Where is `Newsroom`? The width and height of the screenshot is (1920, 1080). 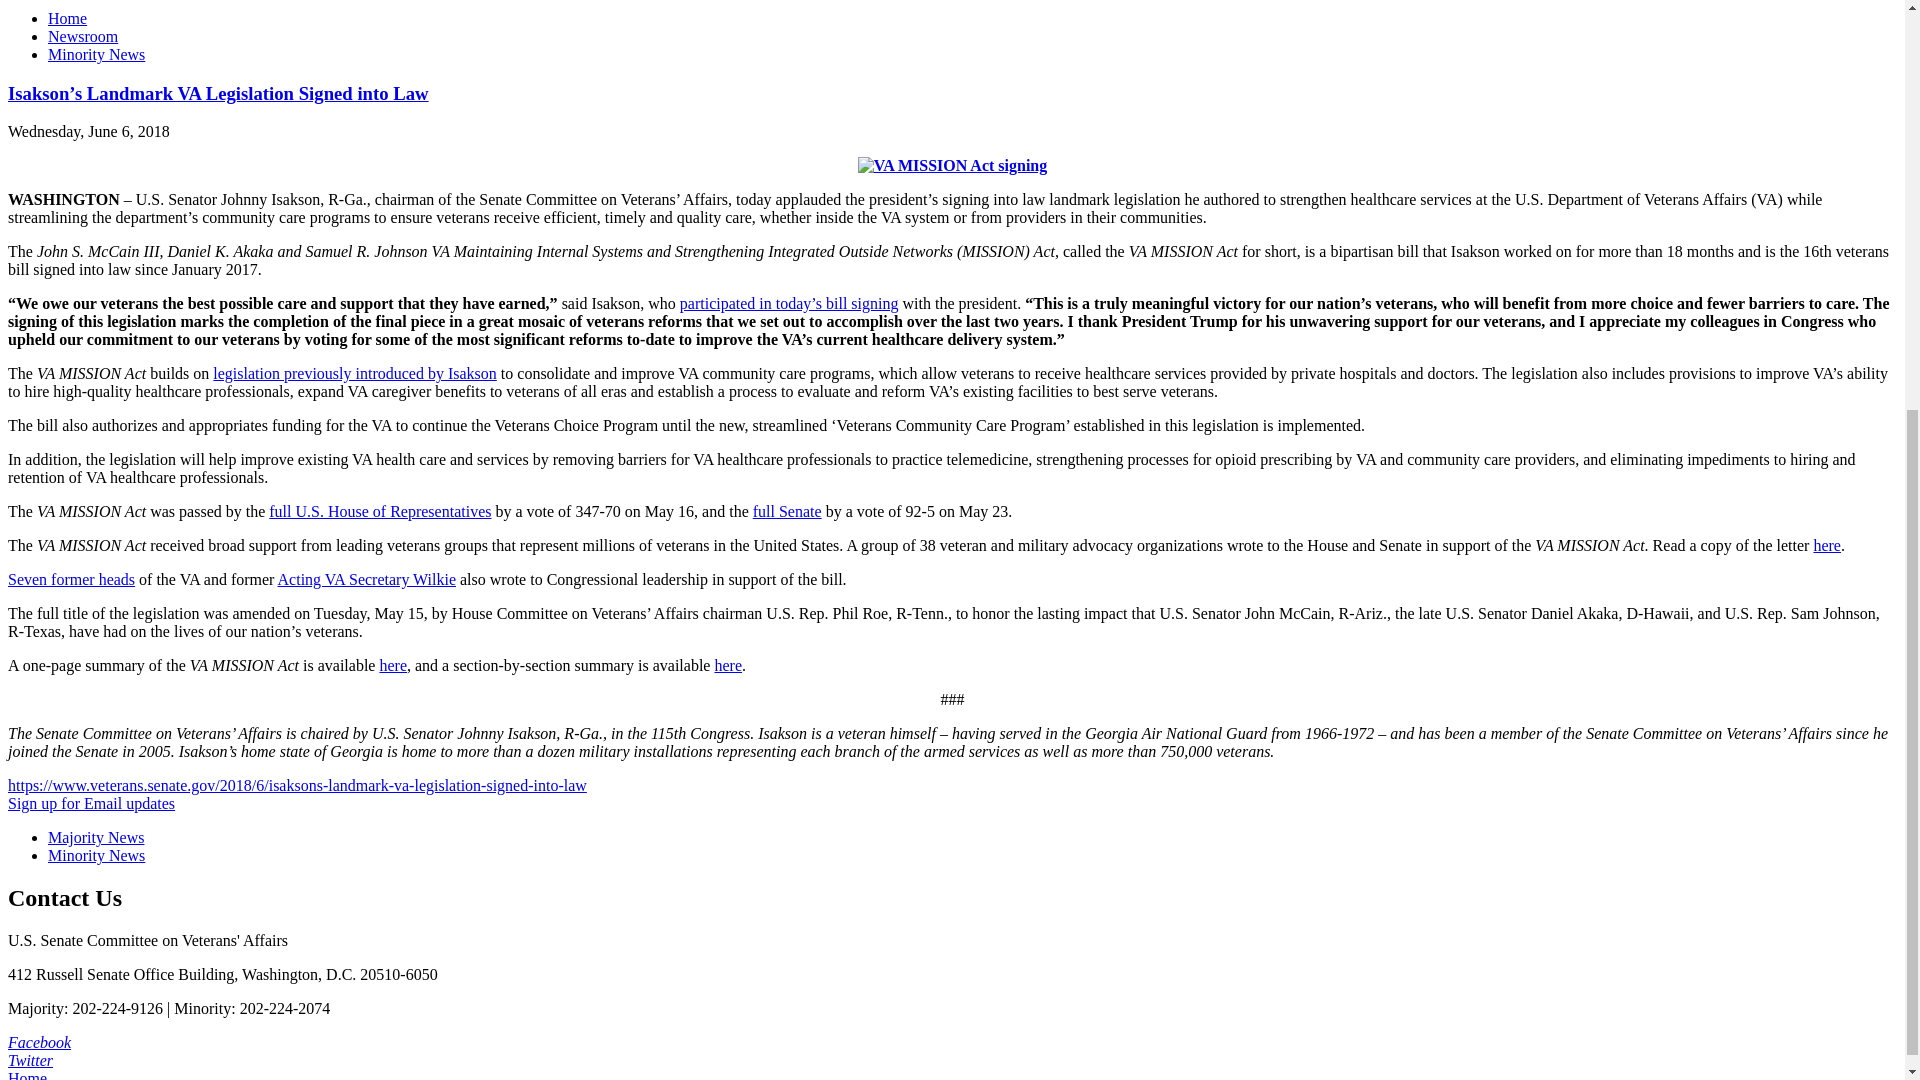 Newsroom is located at coordinates (82, 36).